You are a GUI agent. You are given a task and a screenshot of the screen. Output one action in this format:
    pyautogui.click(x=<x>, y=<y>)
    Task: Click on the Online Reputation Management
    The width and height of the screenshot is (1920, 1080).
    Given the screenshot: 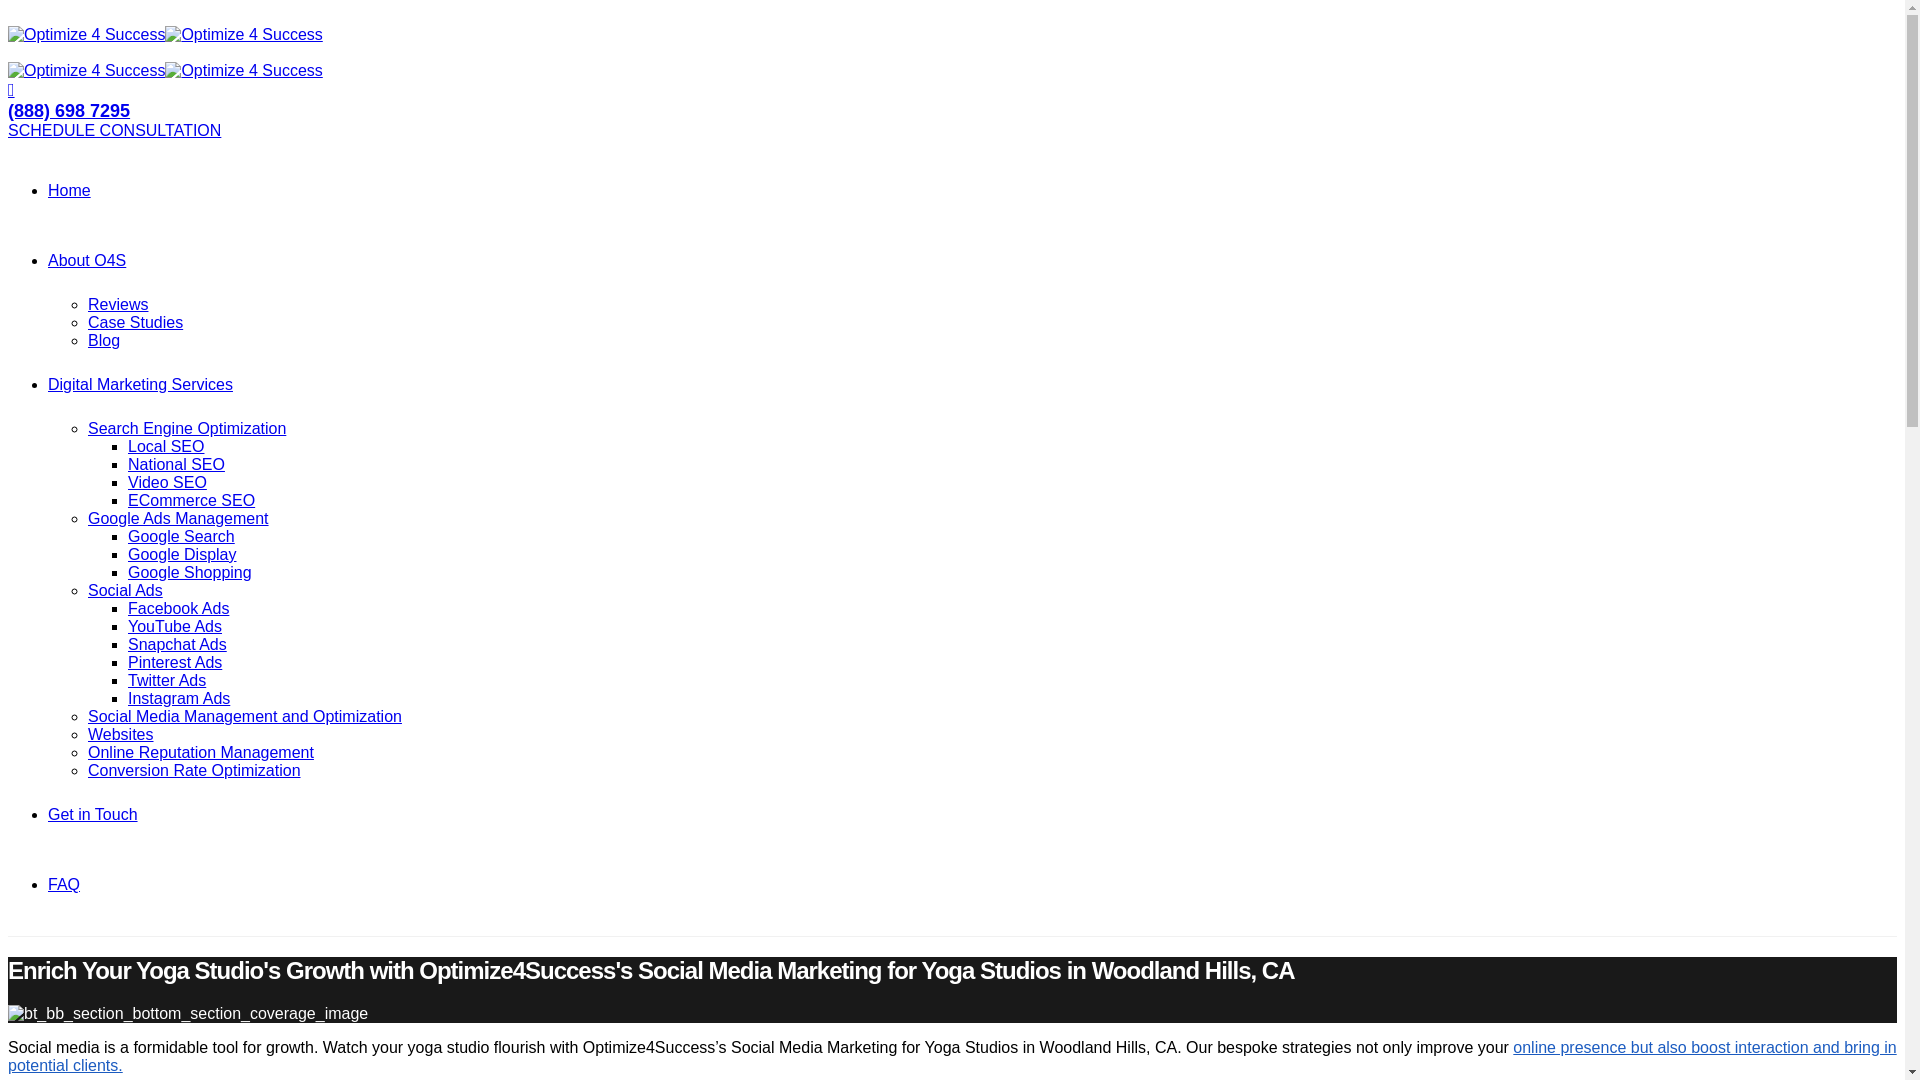 What is the action you would take?
    pyautogui.click(x=201, y=752)
    